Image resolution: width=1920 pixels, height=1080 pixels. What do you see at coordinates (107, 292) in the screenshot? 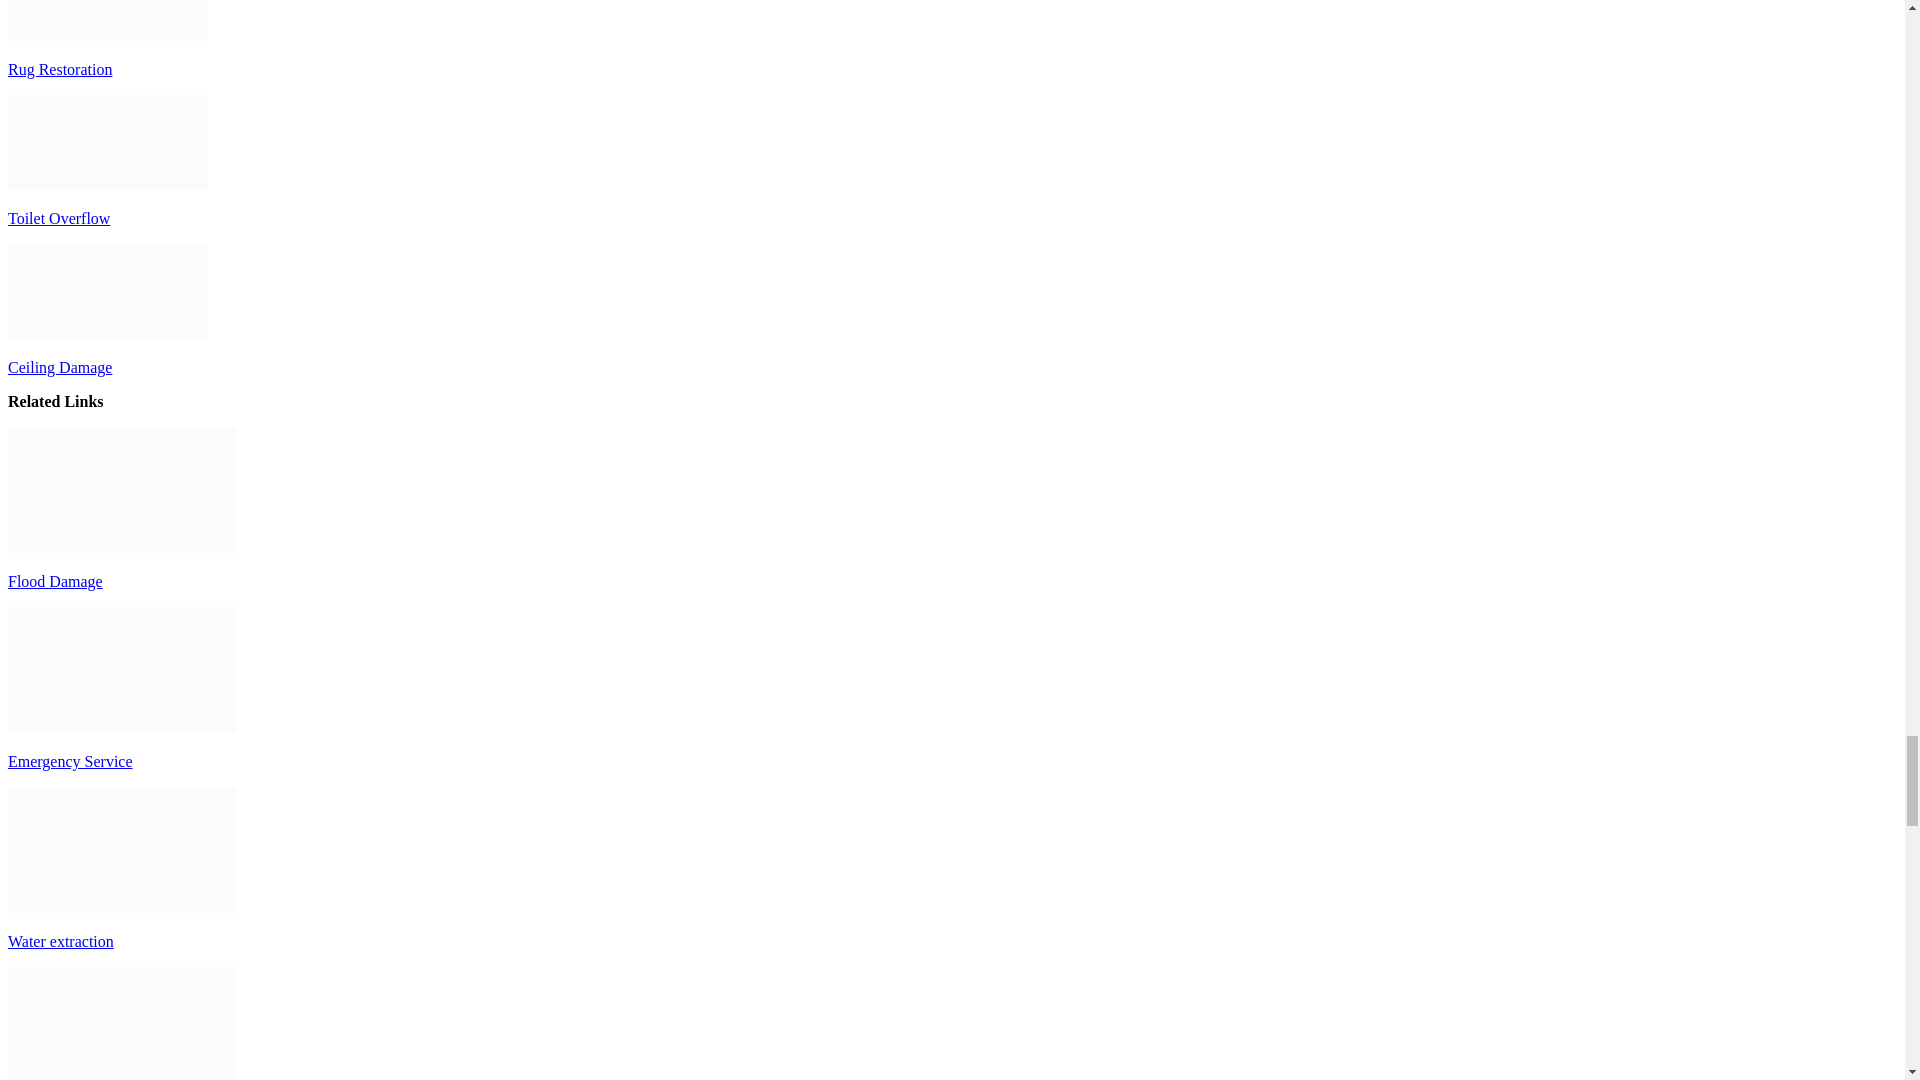
I see `Ceiling Damage` at bounding box center [107, 292].